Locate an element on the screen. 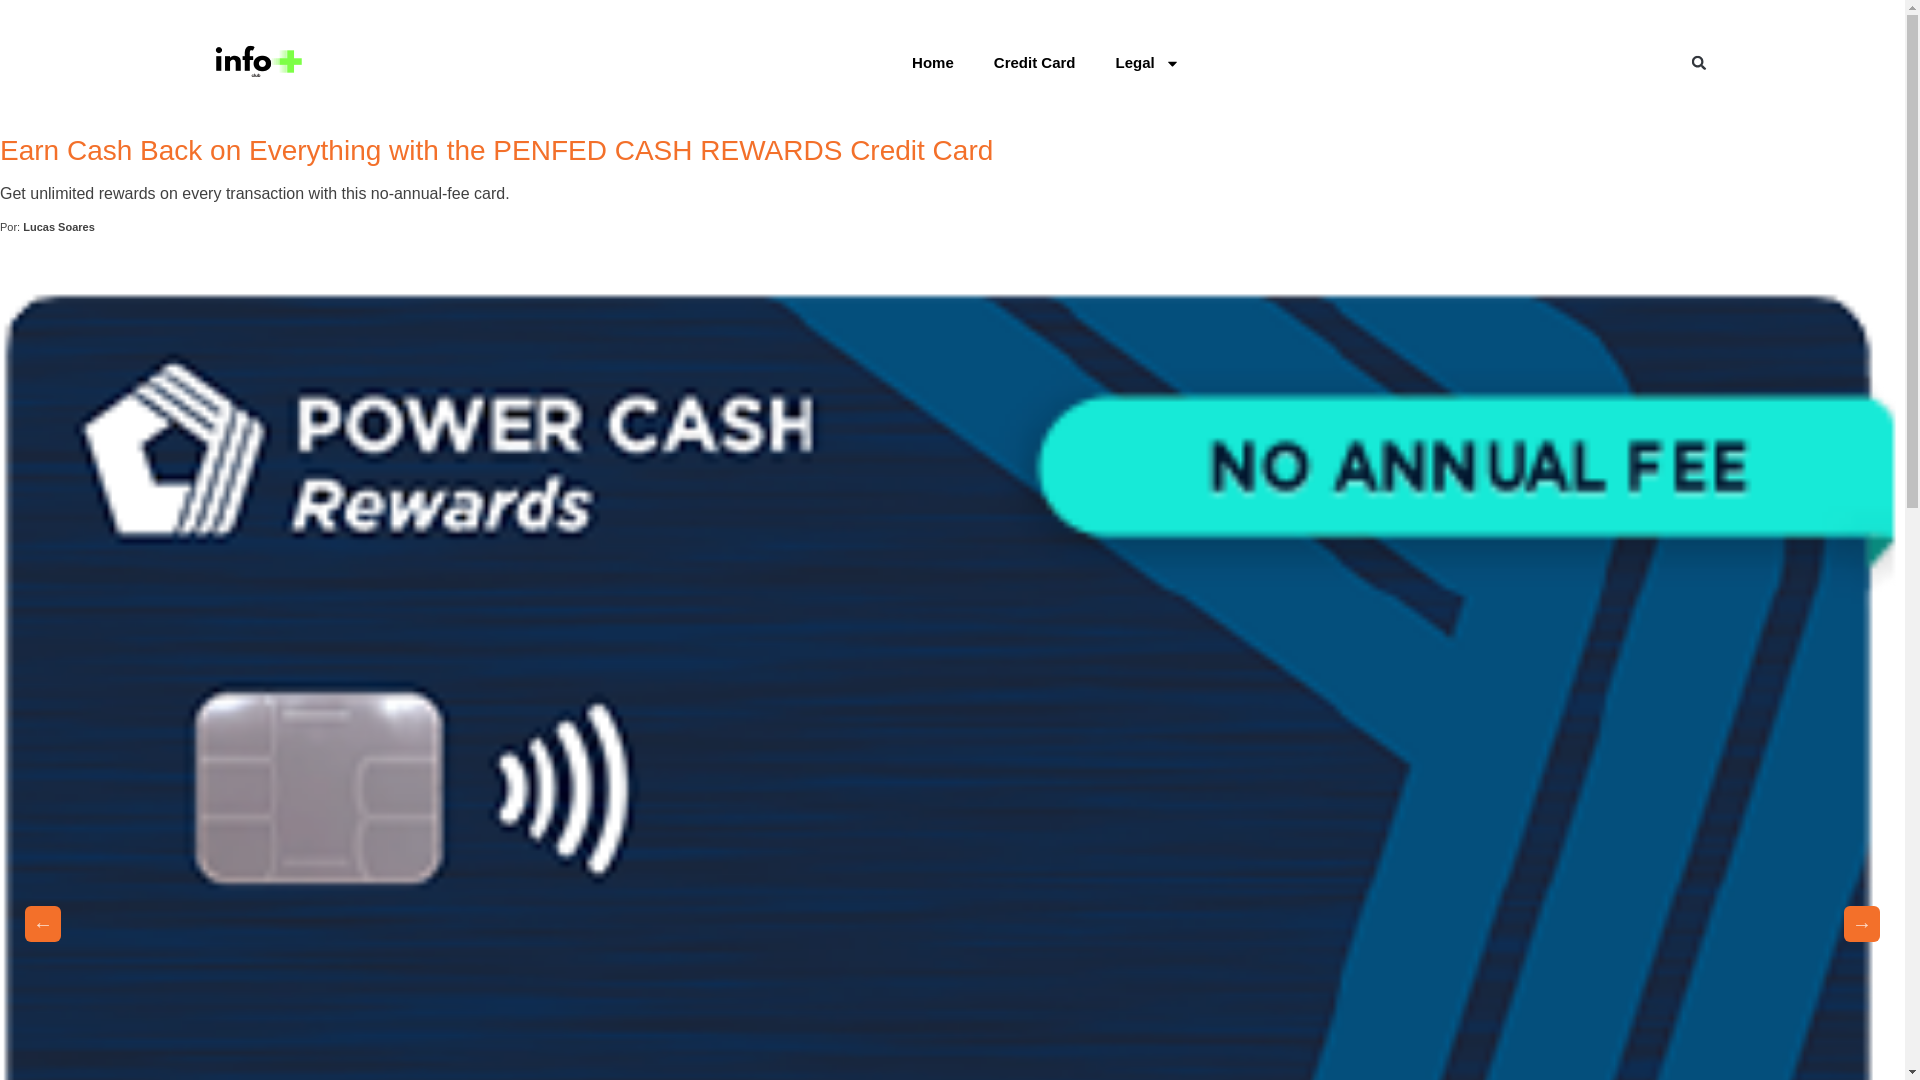  Legal is located at coordinates (1146, 63).